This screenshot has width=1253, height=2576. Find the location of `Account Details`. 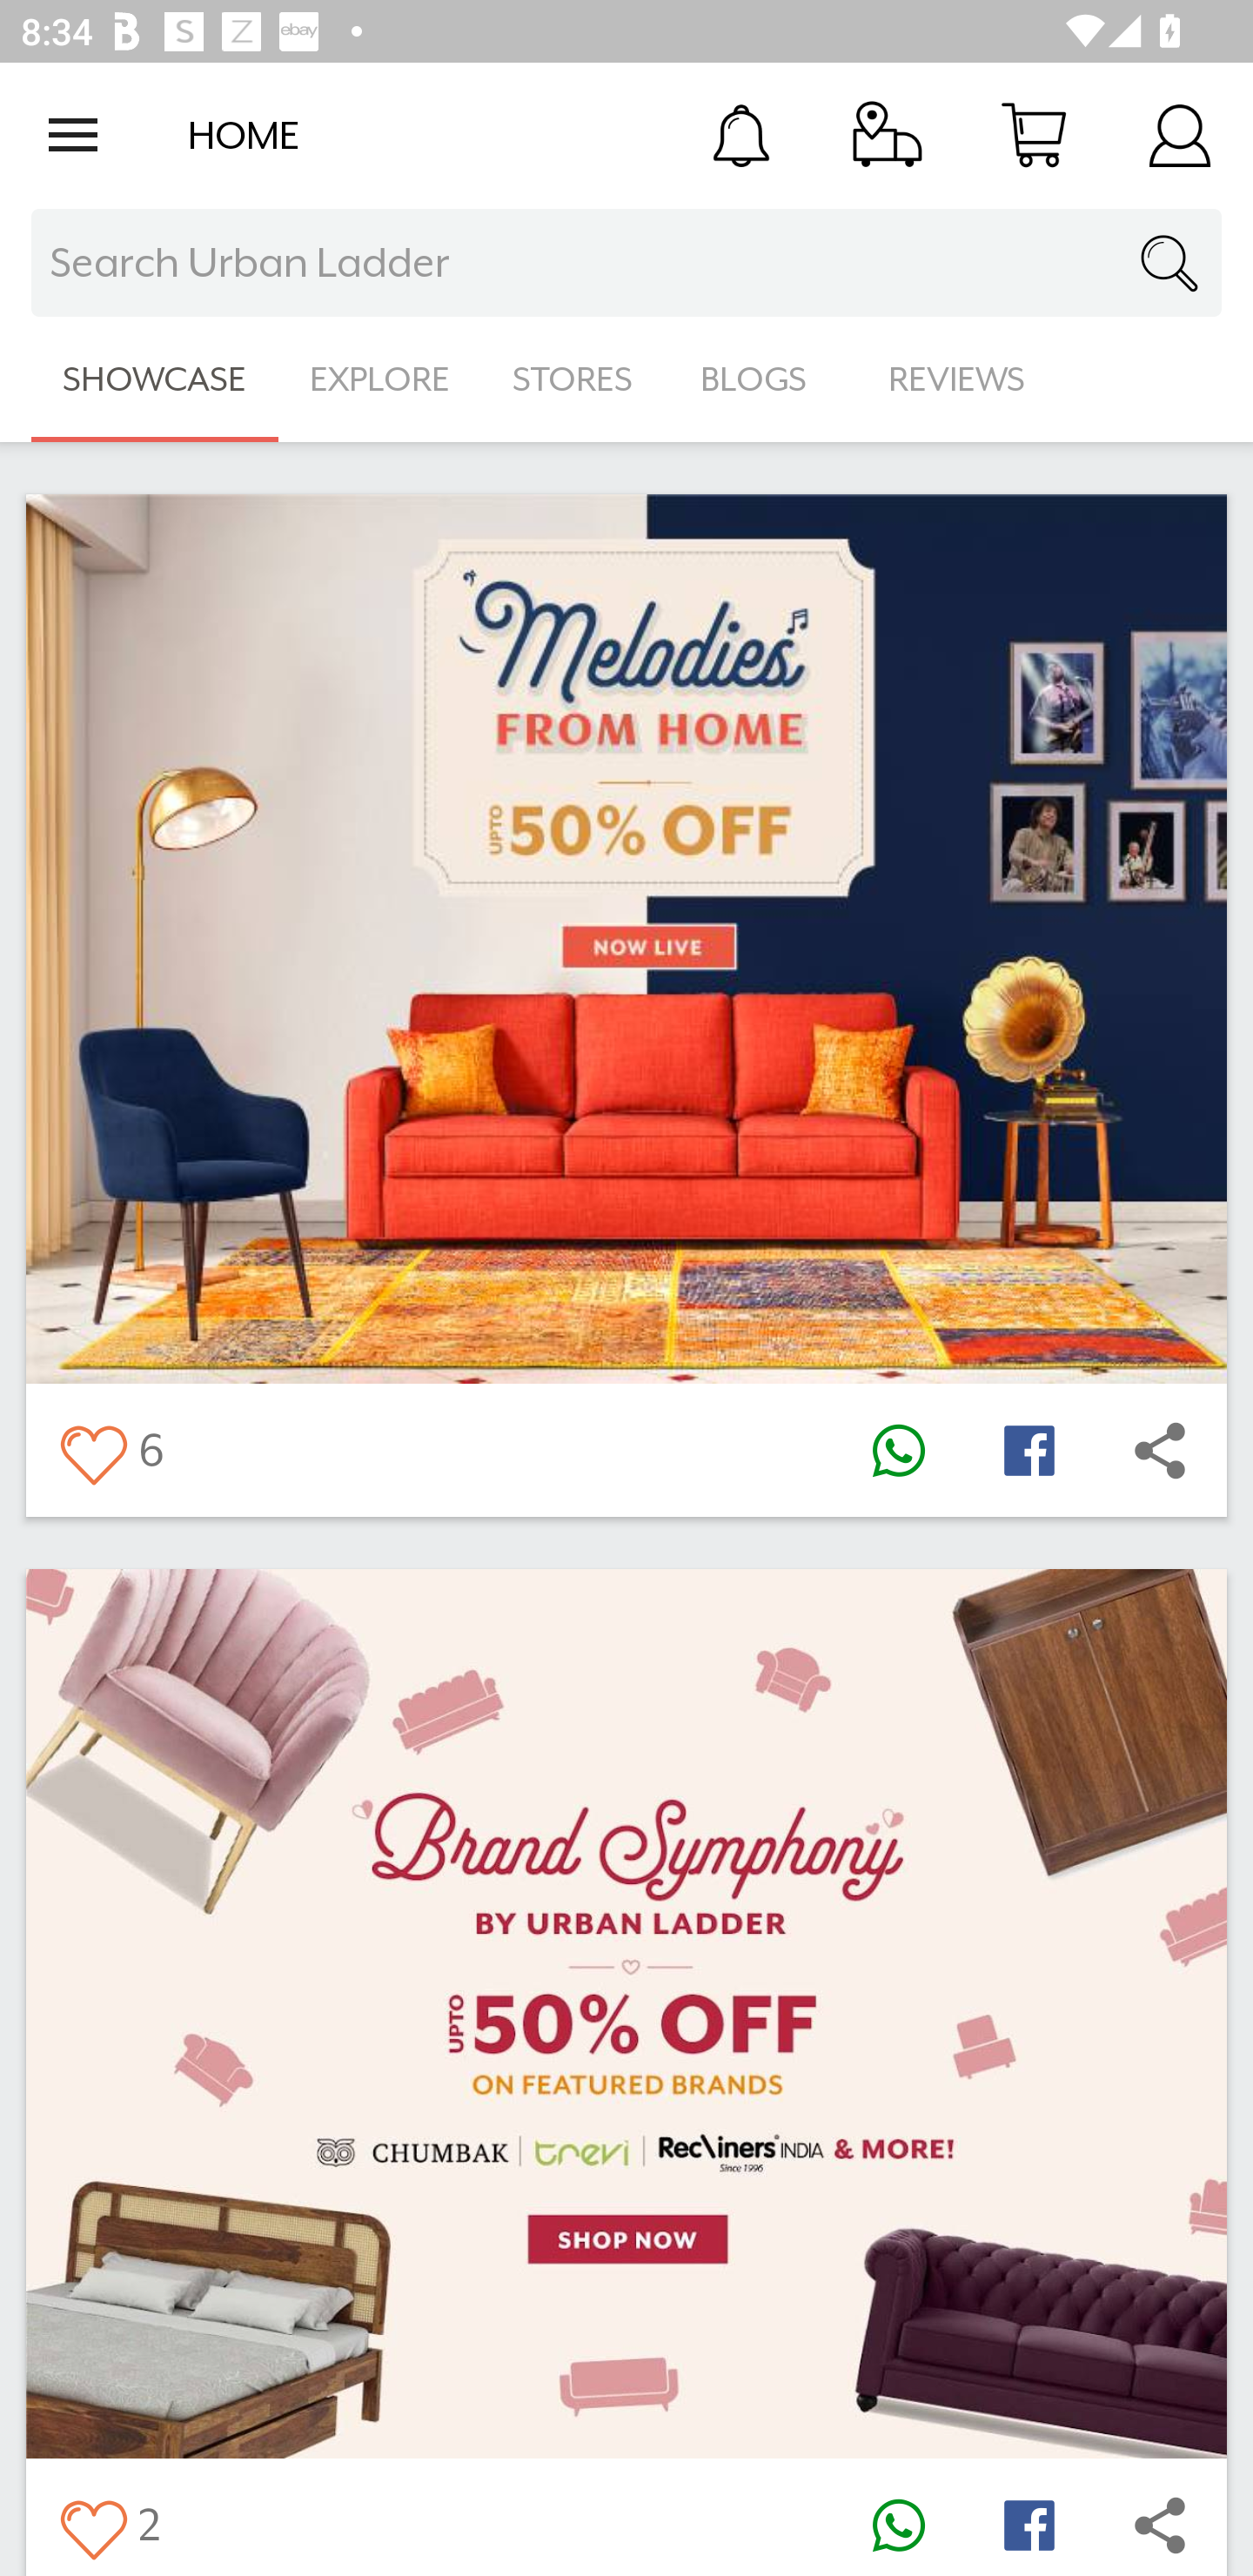

Account Details is located at coordinates (1180, 134).